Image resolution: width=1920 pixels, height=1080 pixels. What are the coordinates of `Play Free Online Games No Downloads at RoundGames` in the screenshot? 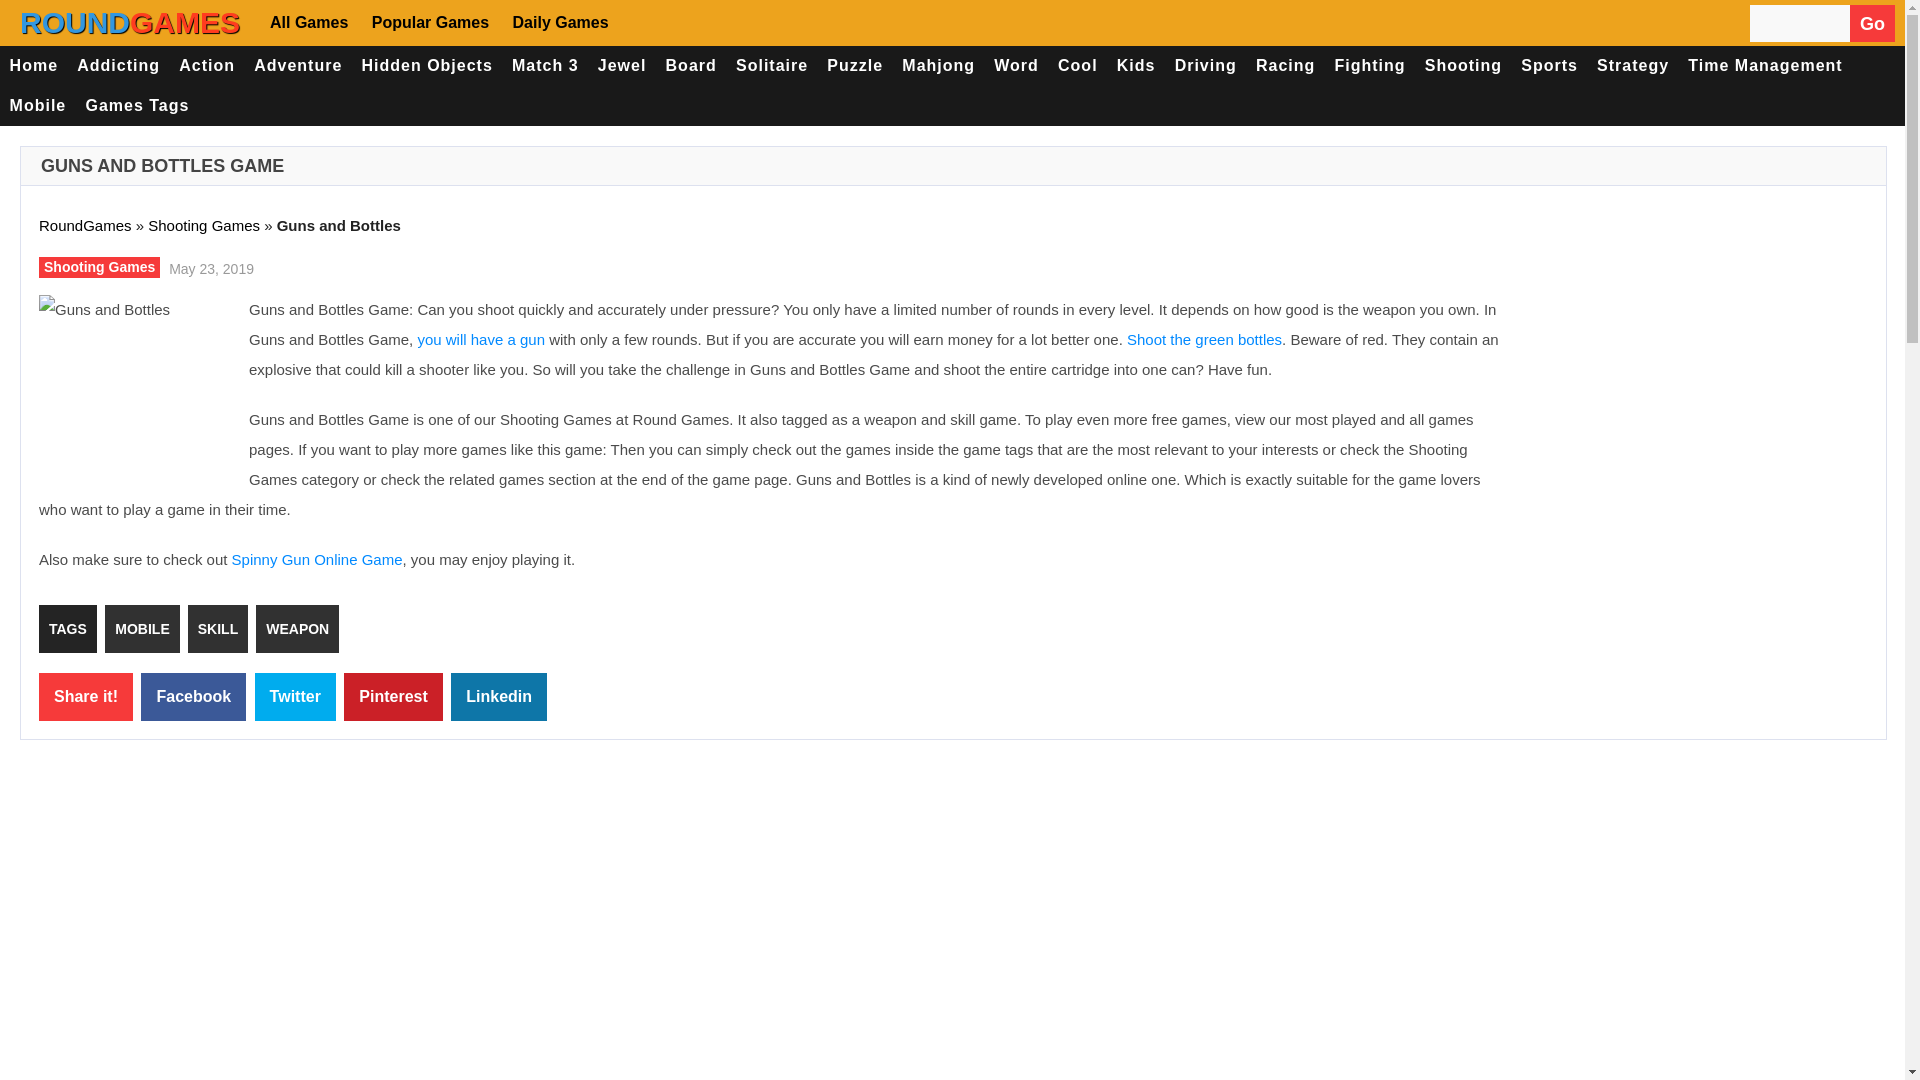 It's located at (130, 23).